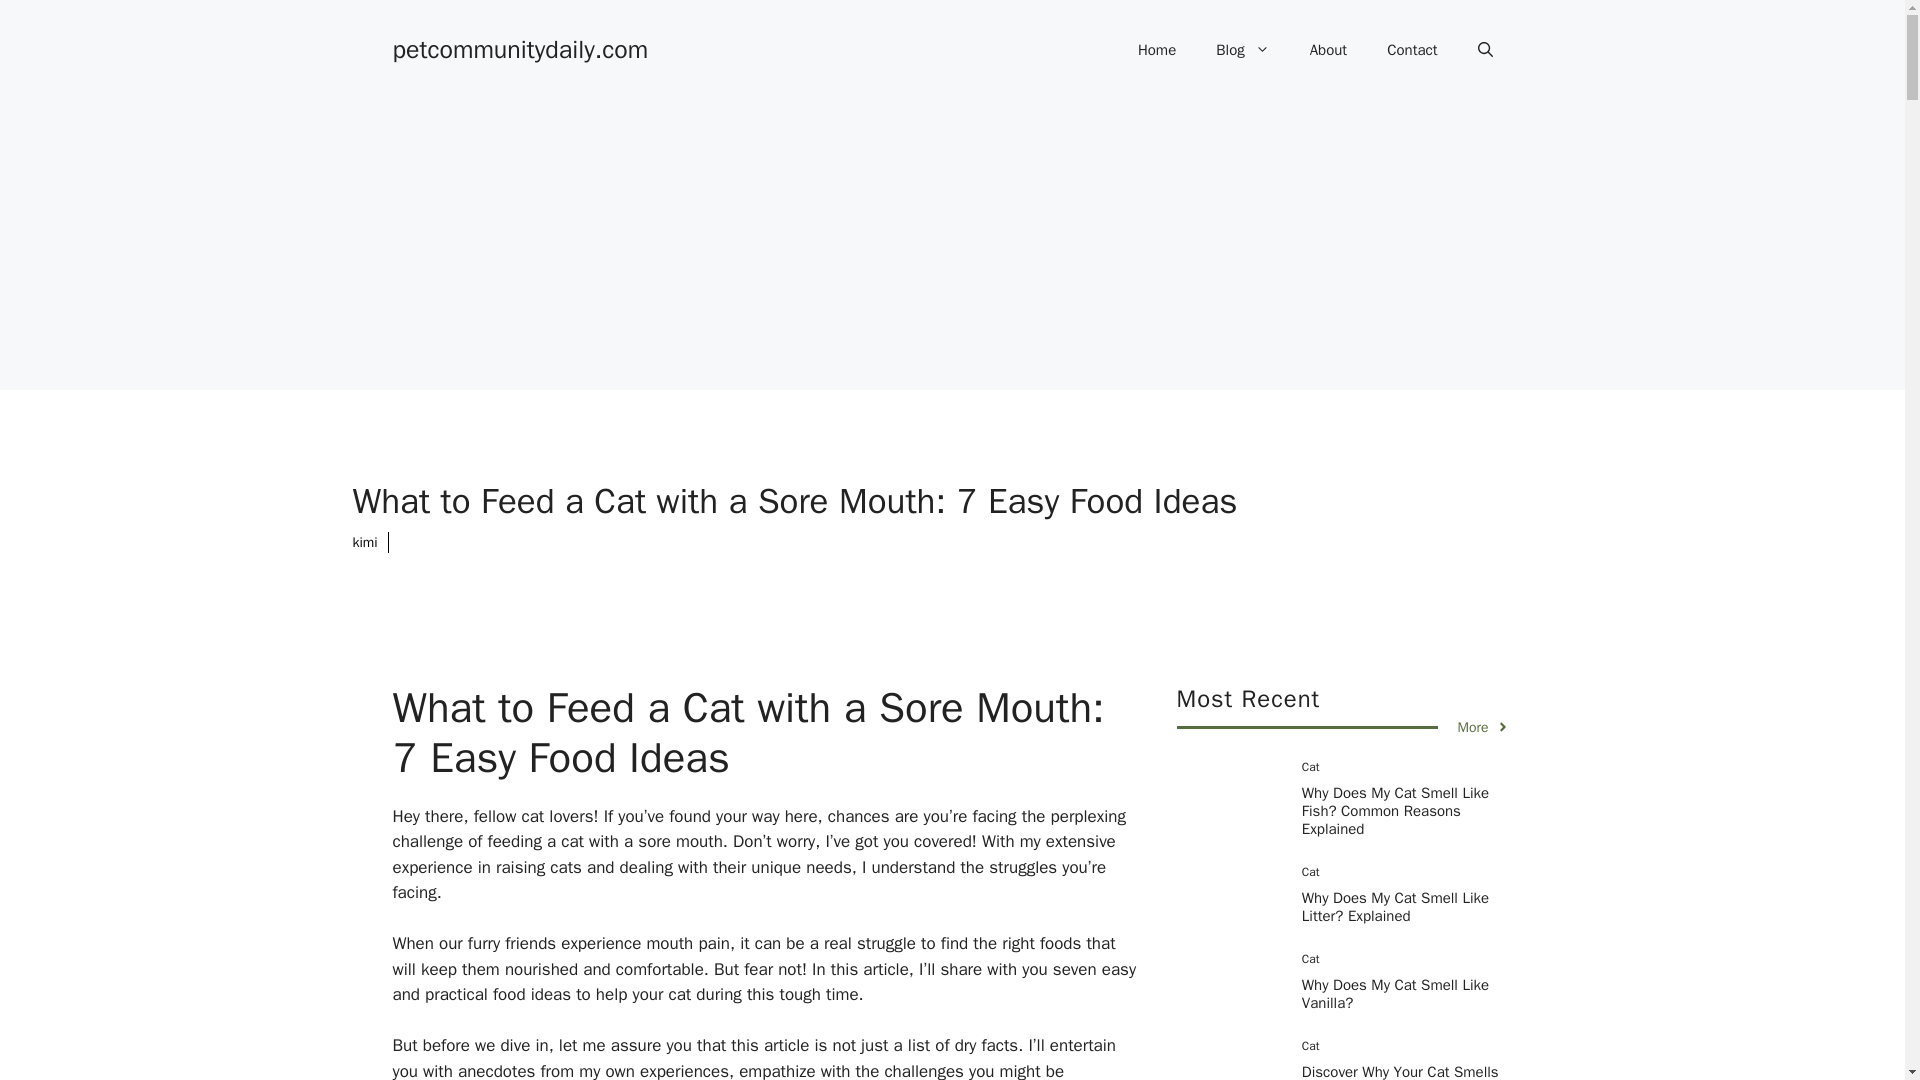 This screenshot has width=1920, height=1080. Describe the element at coordinates (1483, 727) in the screenshot. I see `More` at that location.